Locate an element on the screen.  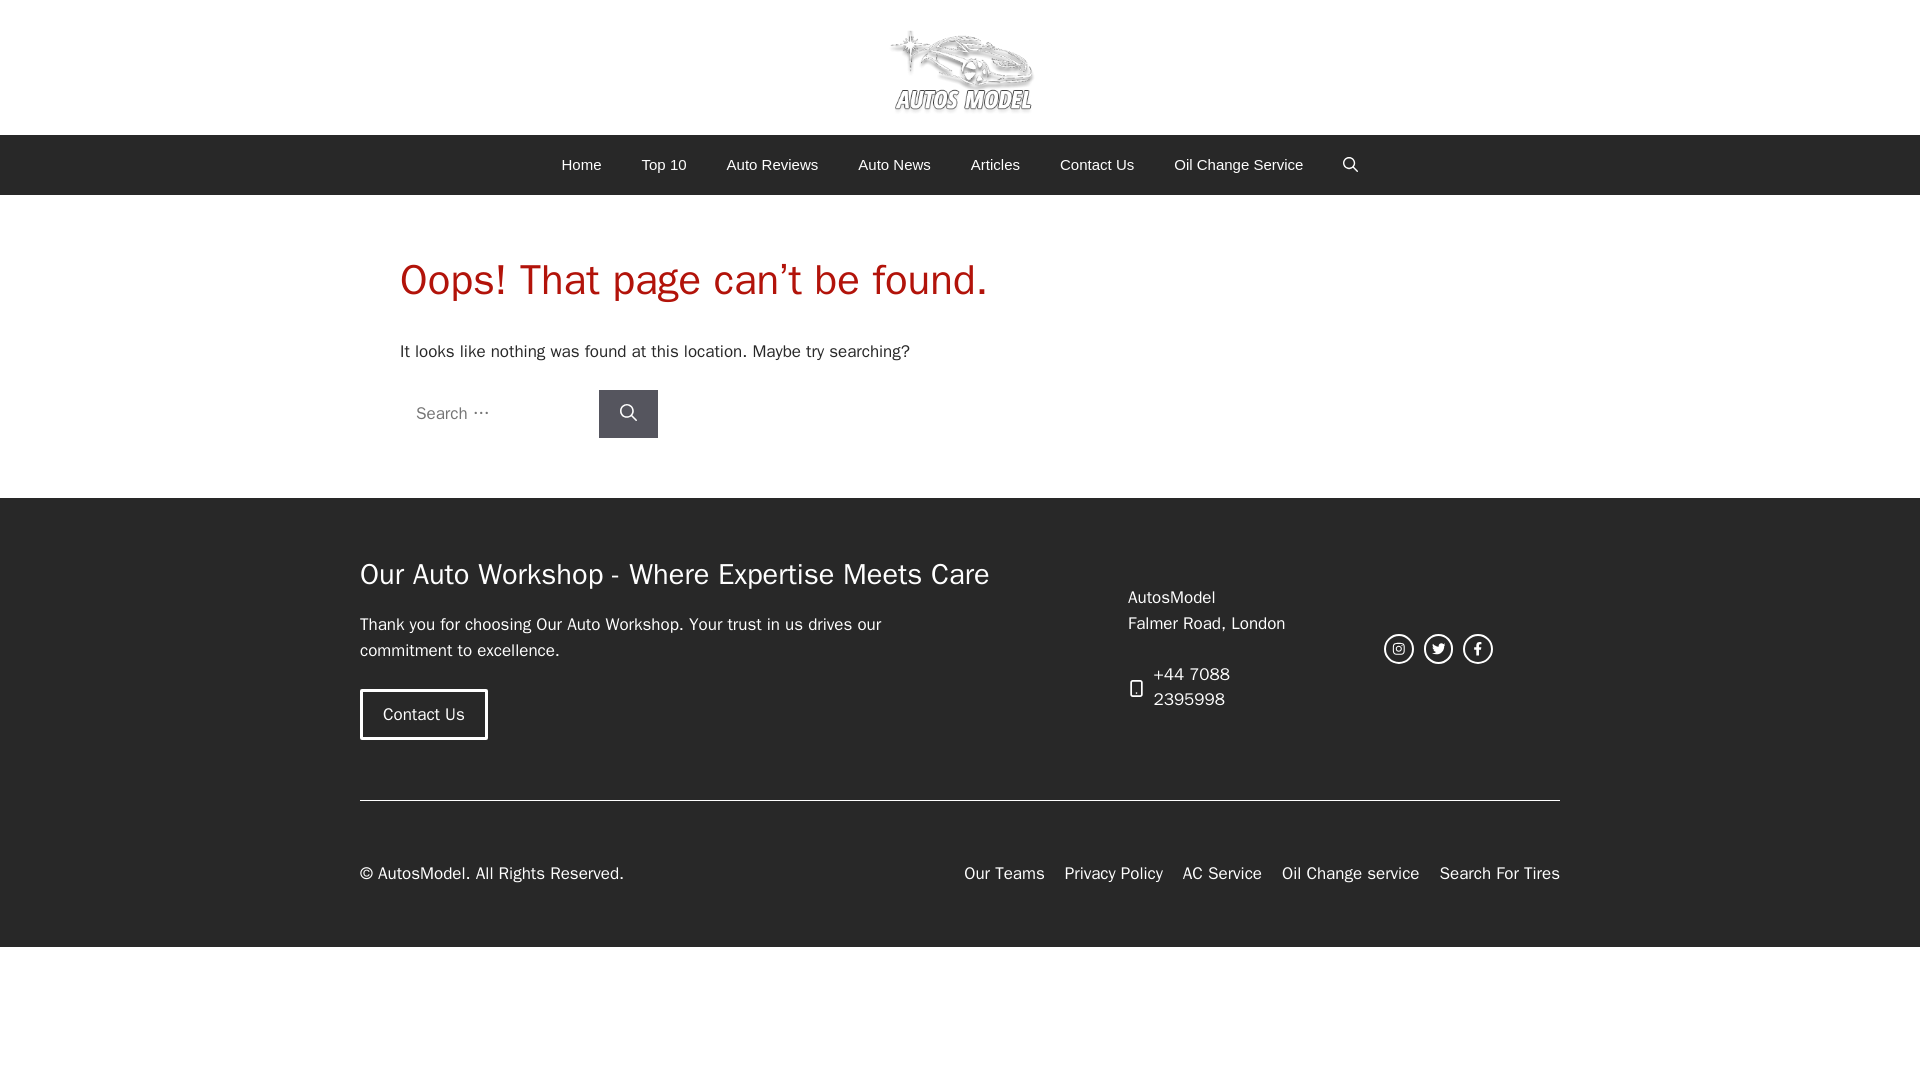
Auto News is located at coordinates (894, 165).